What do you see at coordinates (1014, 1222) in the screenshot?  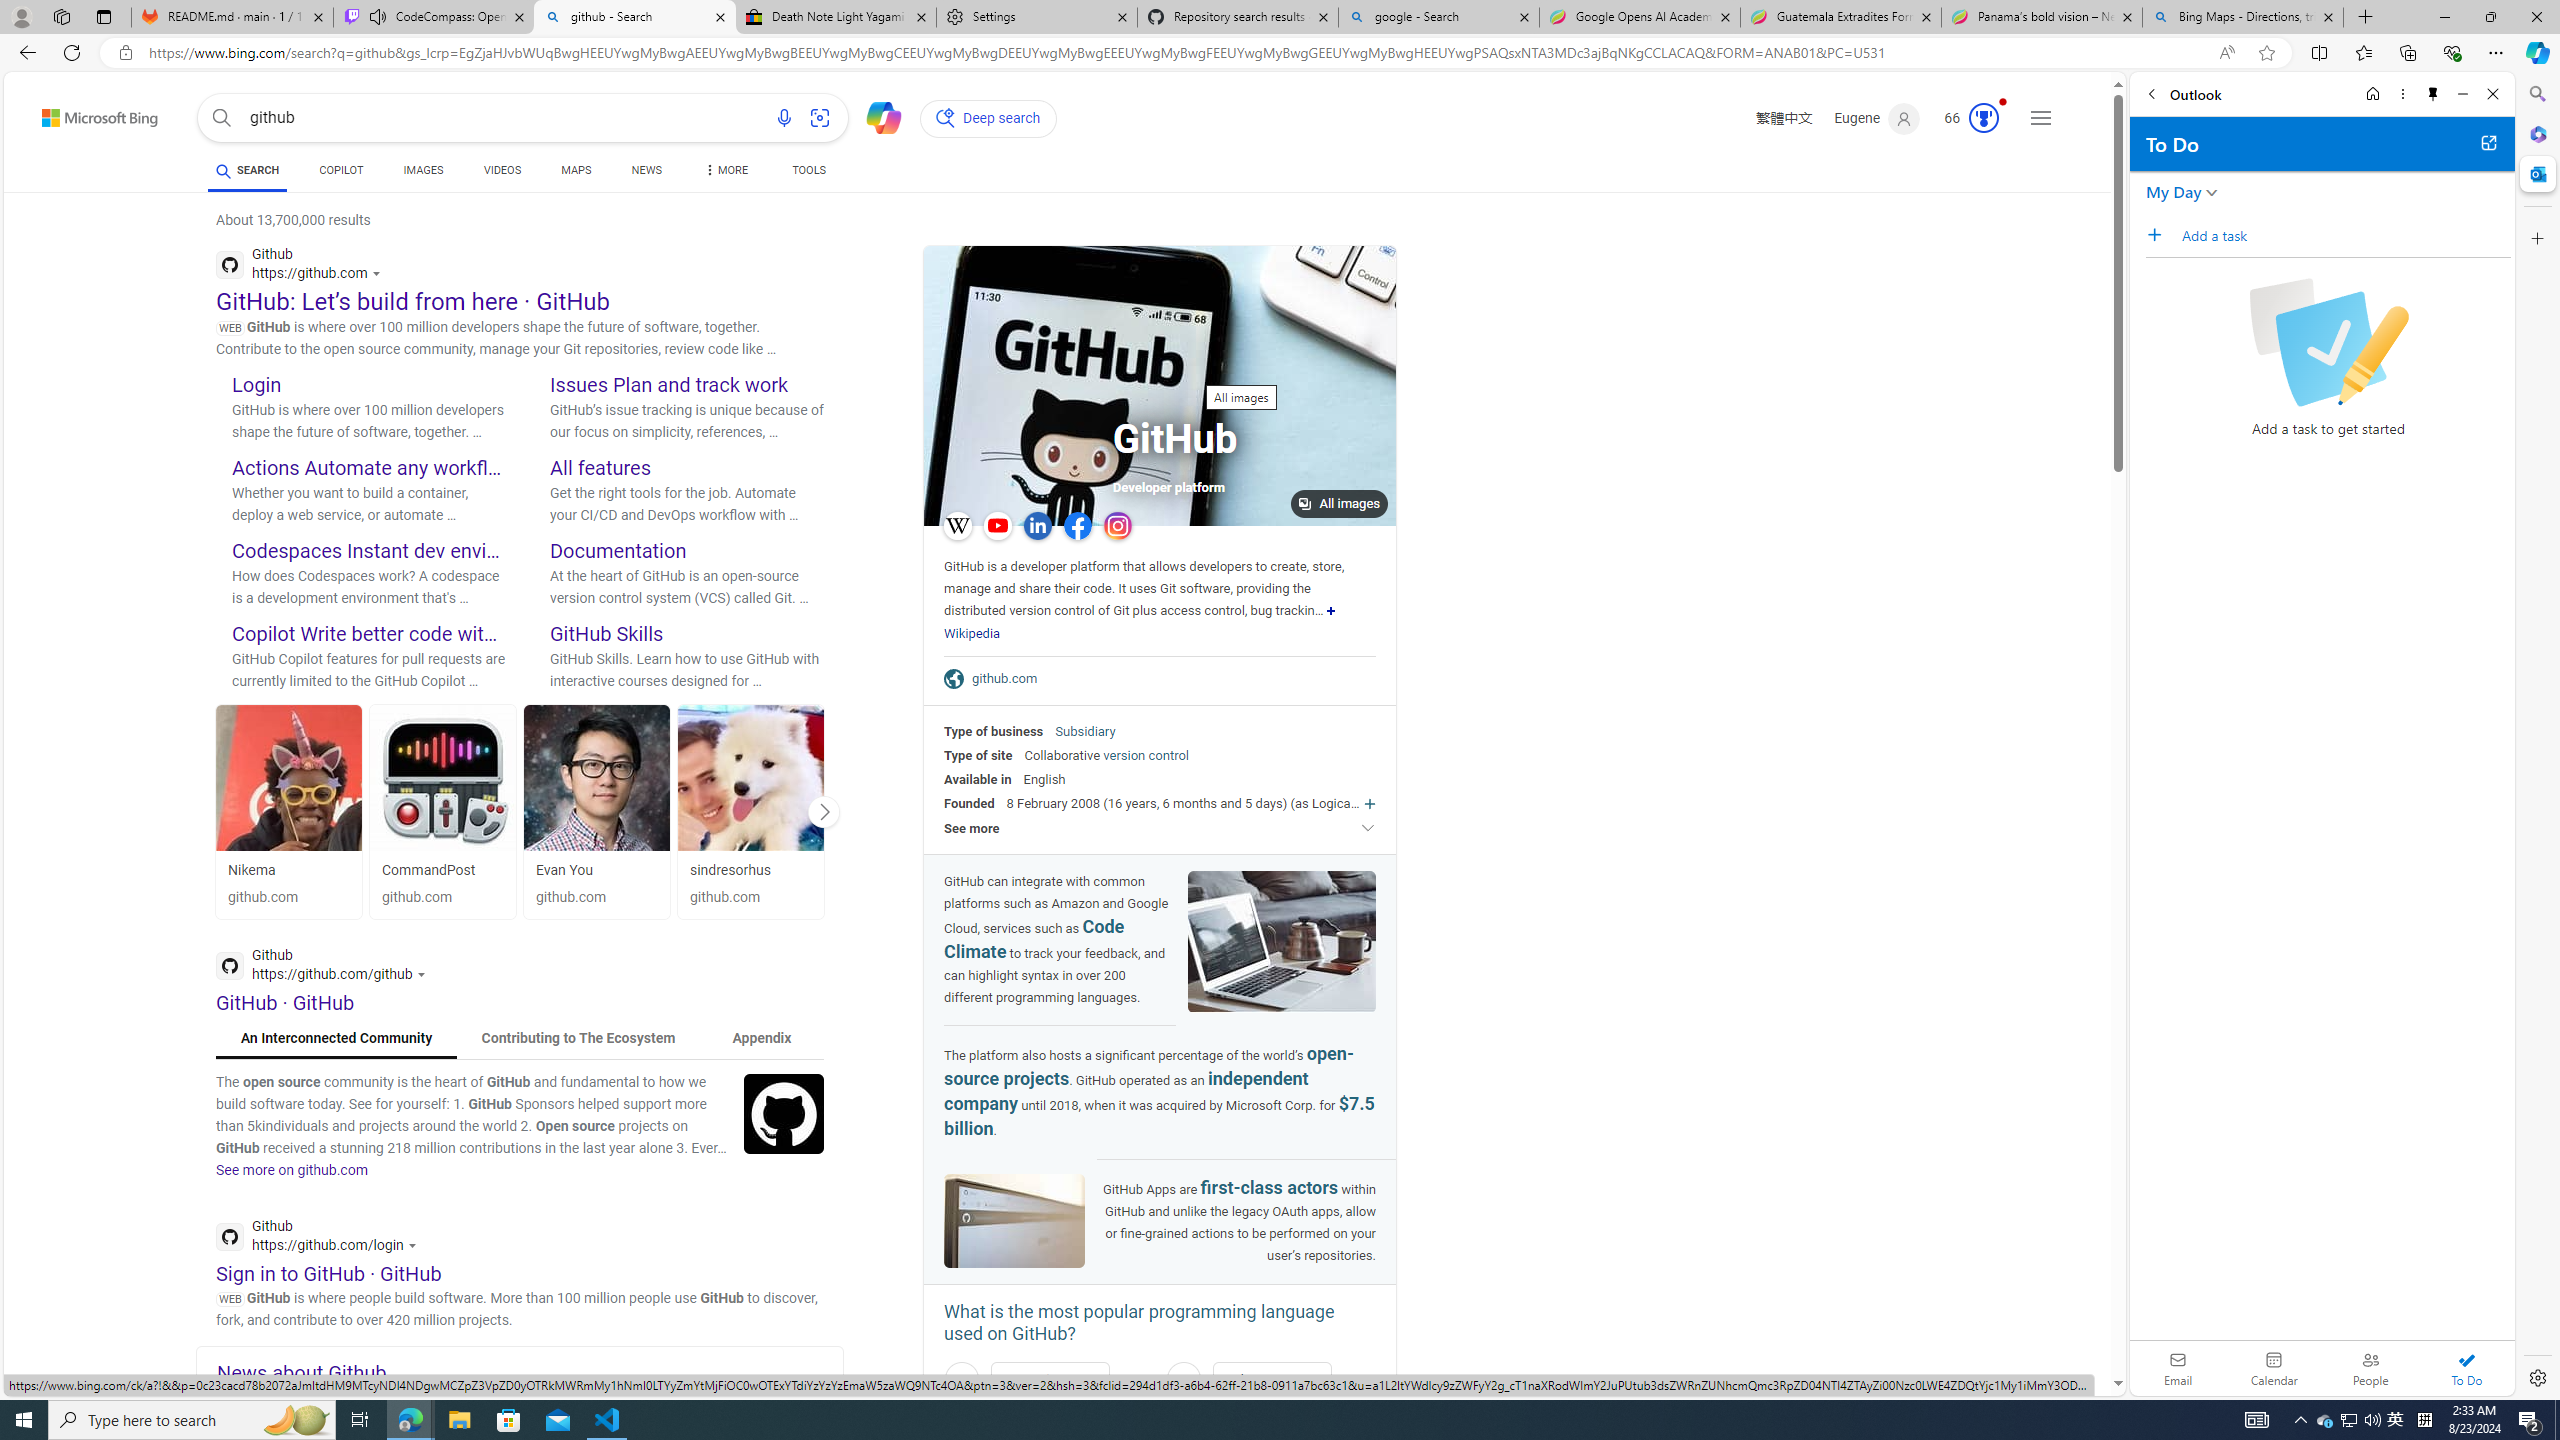 I see `Image of GitHub` at bounding box center [1014, 1222].